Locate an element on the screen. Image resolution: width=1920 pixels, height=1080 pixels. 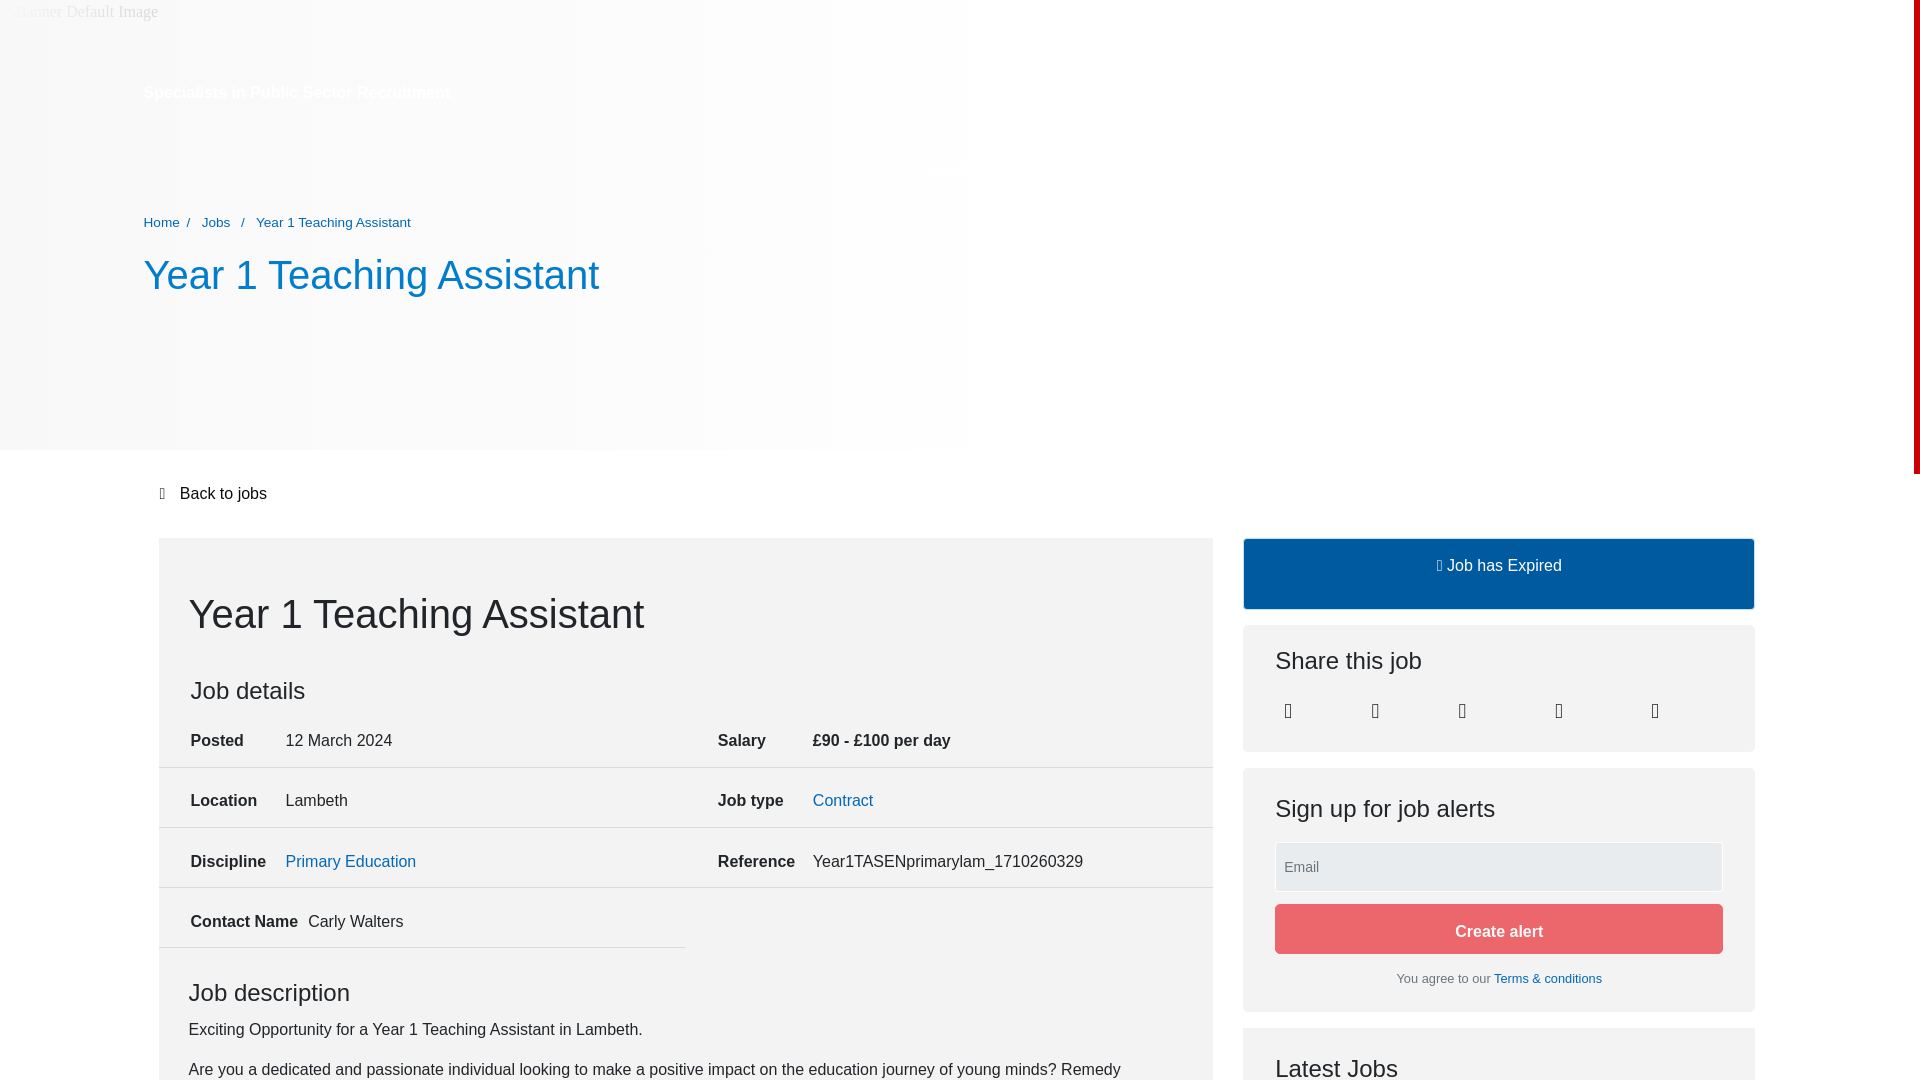
Compliance Team is located at coordinates (1550, 168).